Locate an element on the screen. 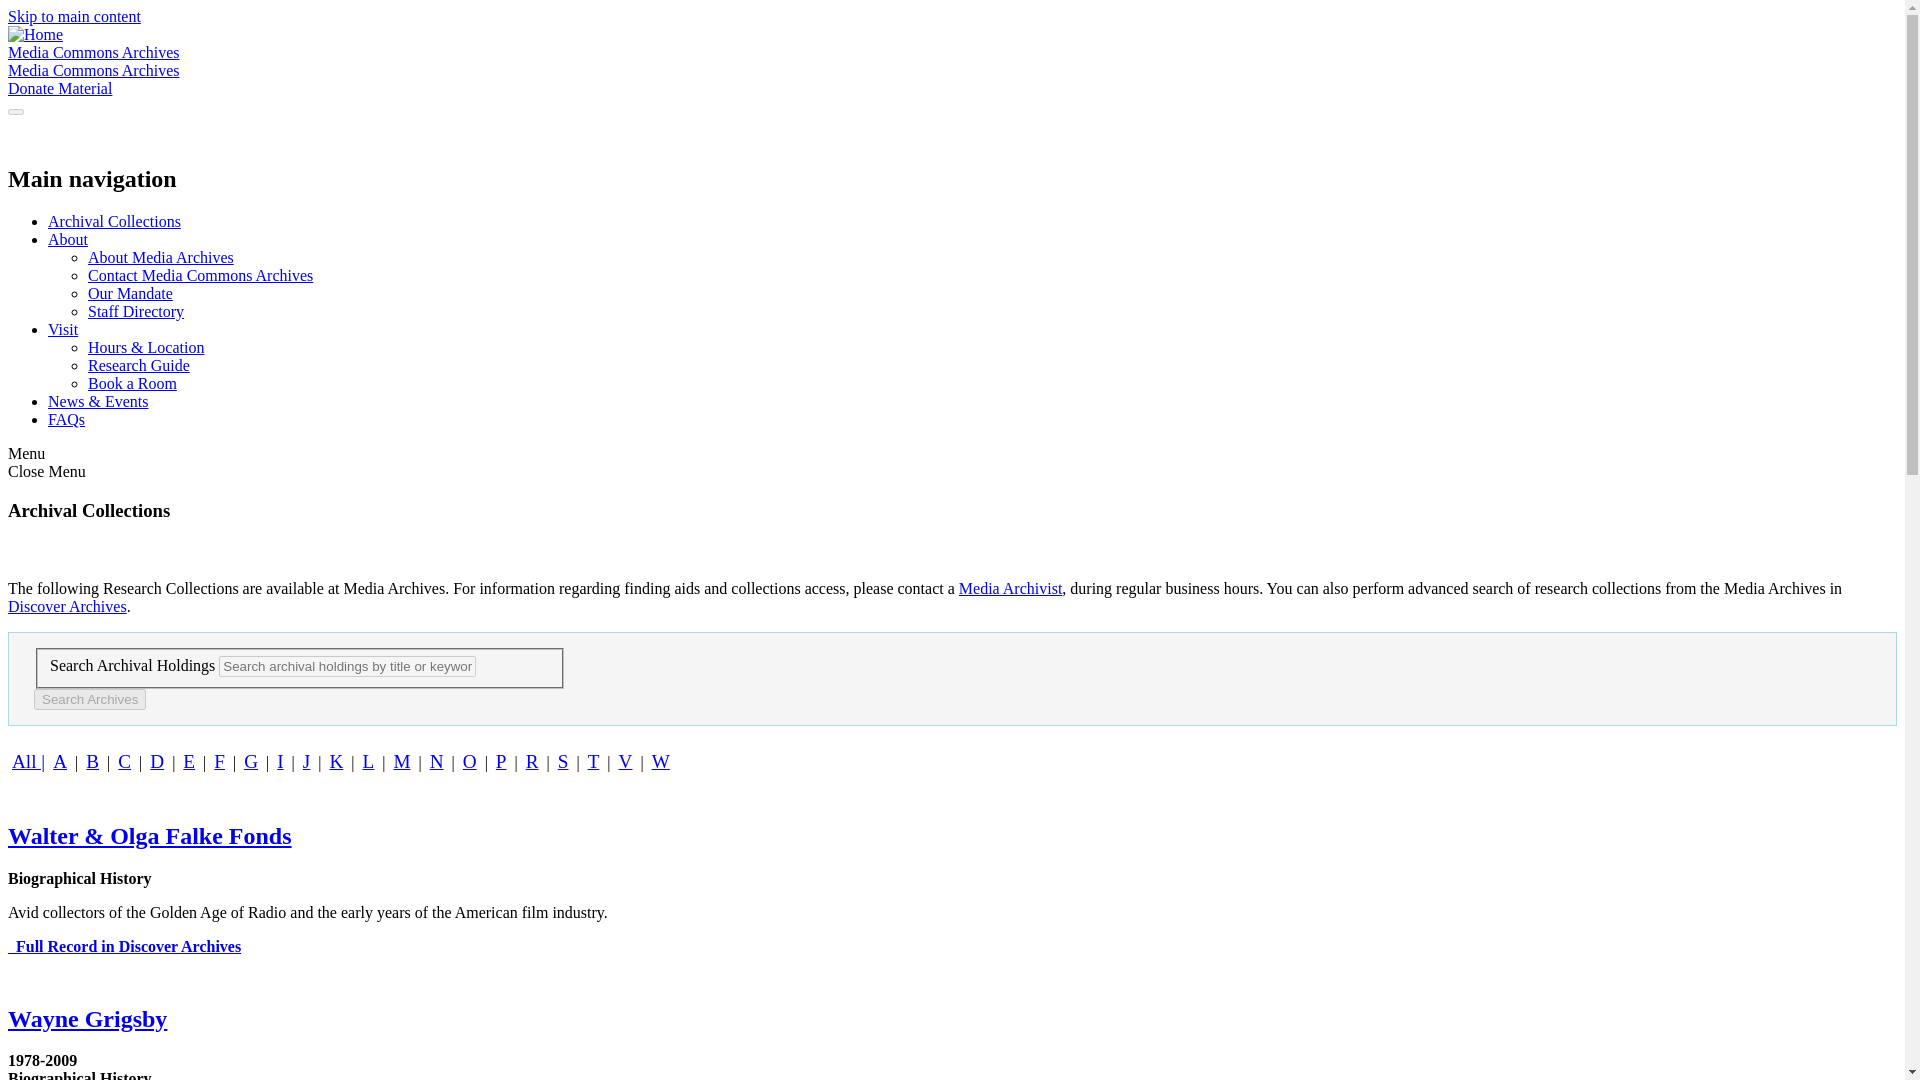 This screenshot has width=1920, height=1080. N is located at coordinates (436, 761).